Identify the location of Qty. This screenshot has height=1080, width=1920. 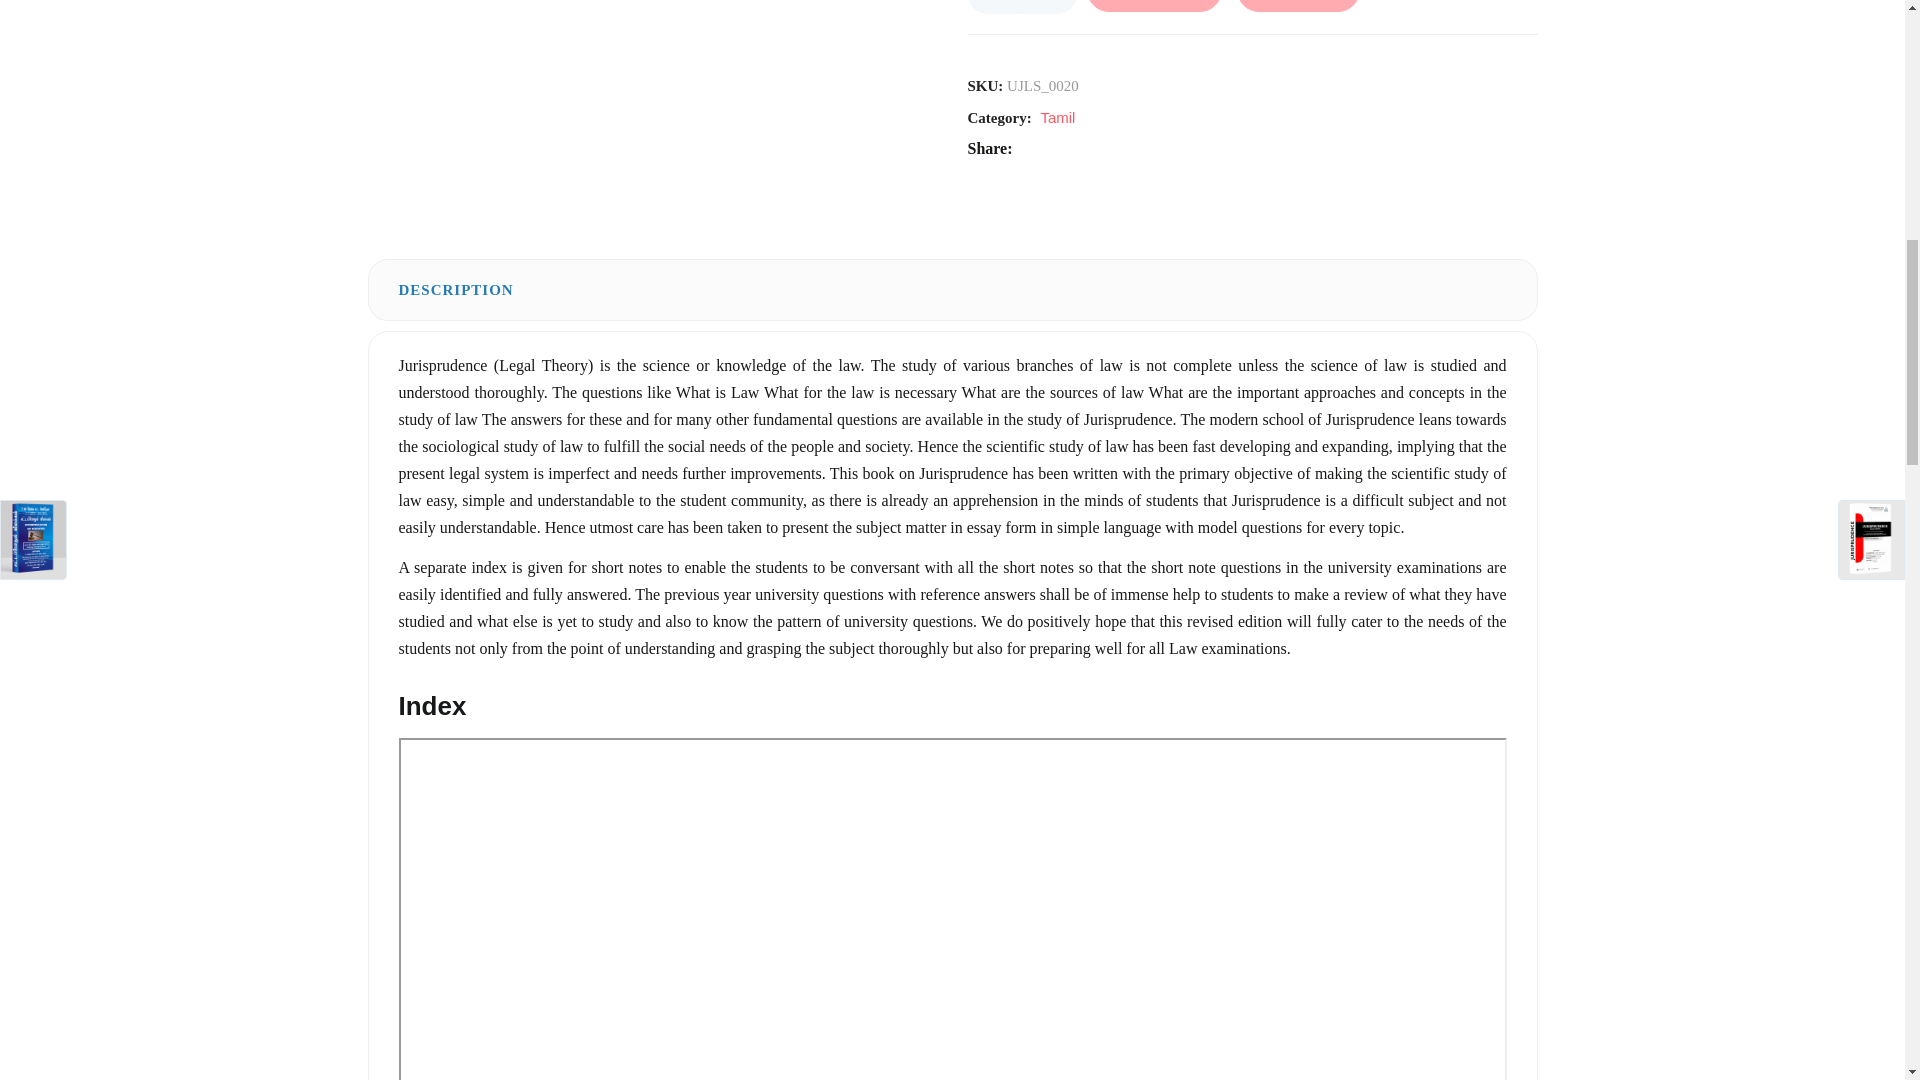
(1021, 7).